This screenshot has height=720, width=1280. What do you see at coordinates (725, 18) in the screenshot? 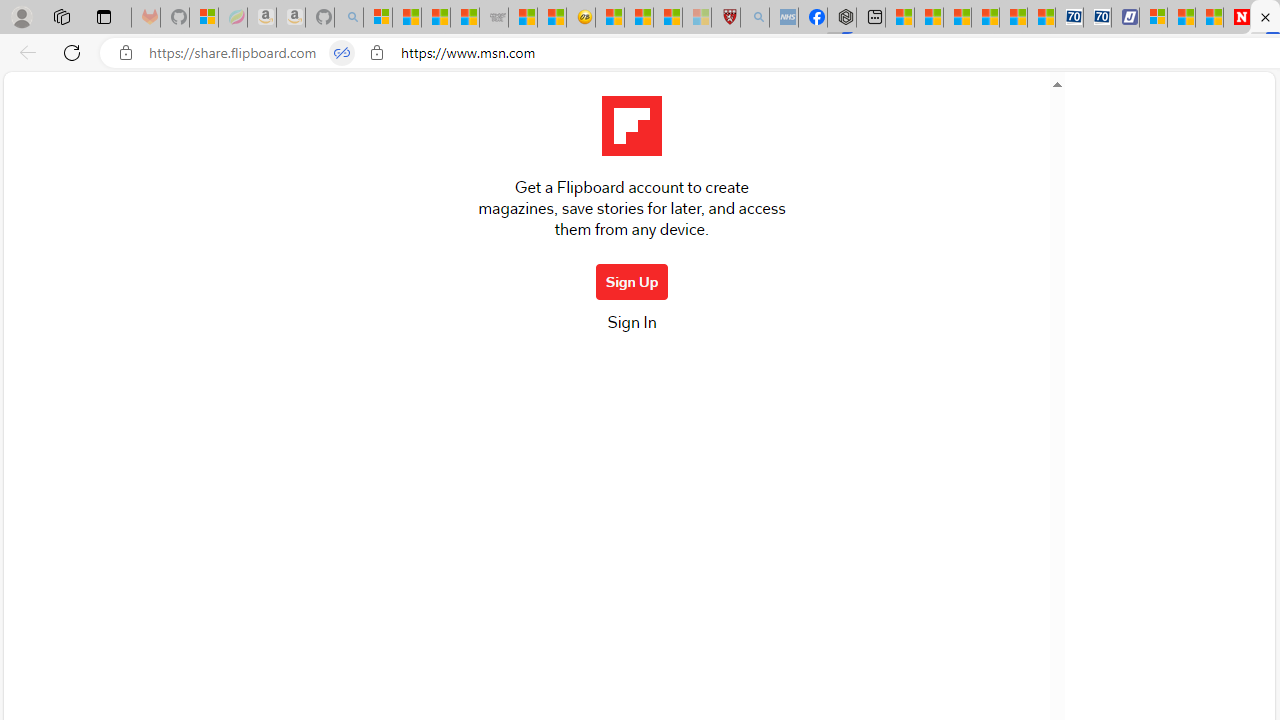
I see `Robert H. Shmerling, MD - Harvard Health` at bounding box center [725, 18].